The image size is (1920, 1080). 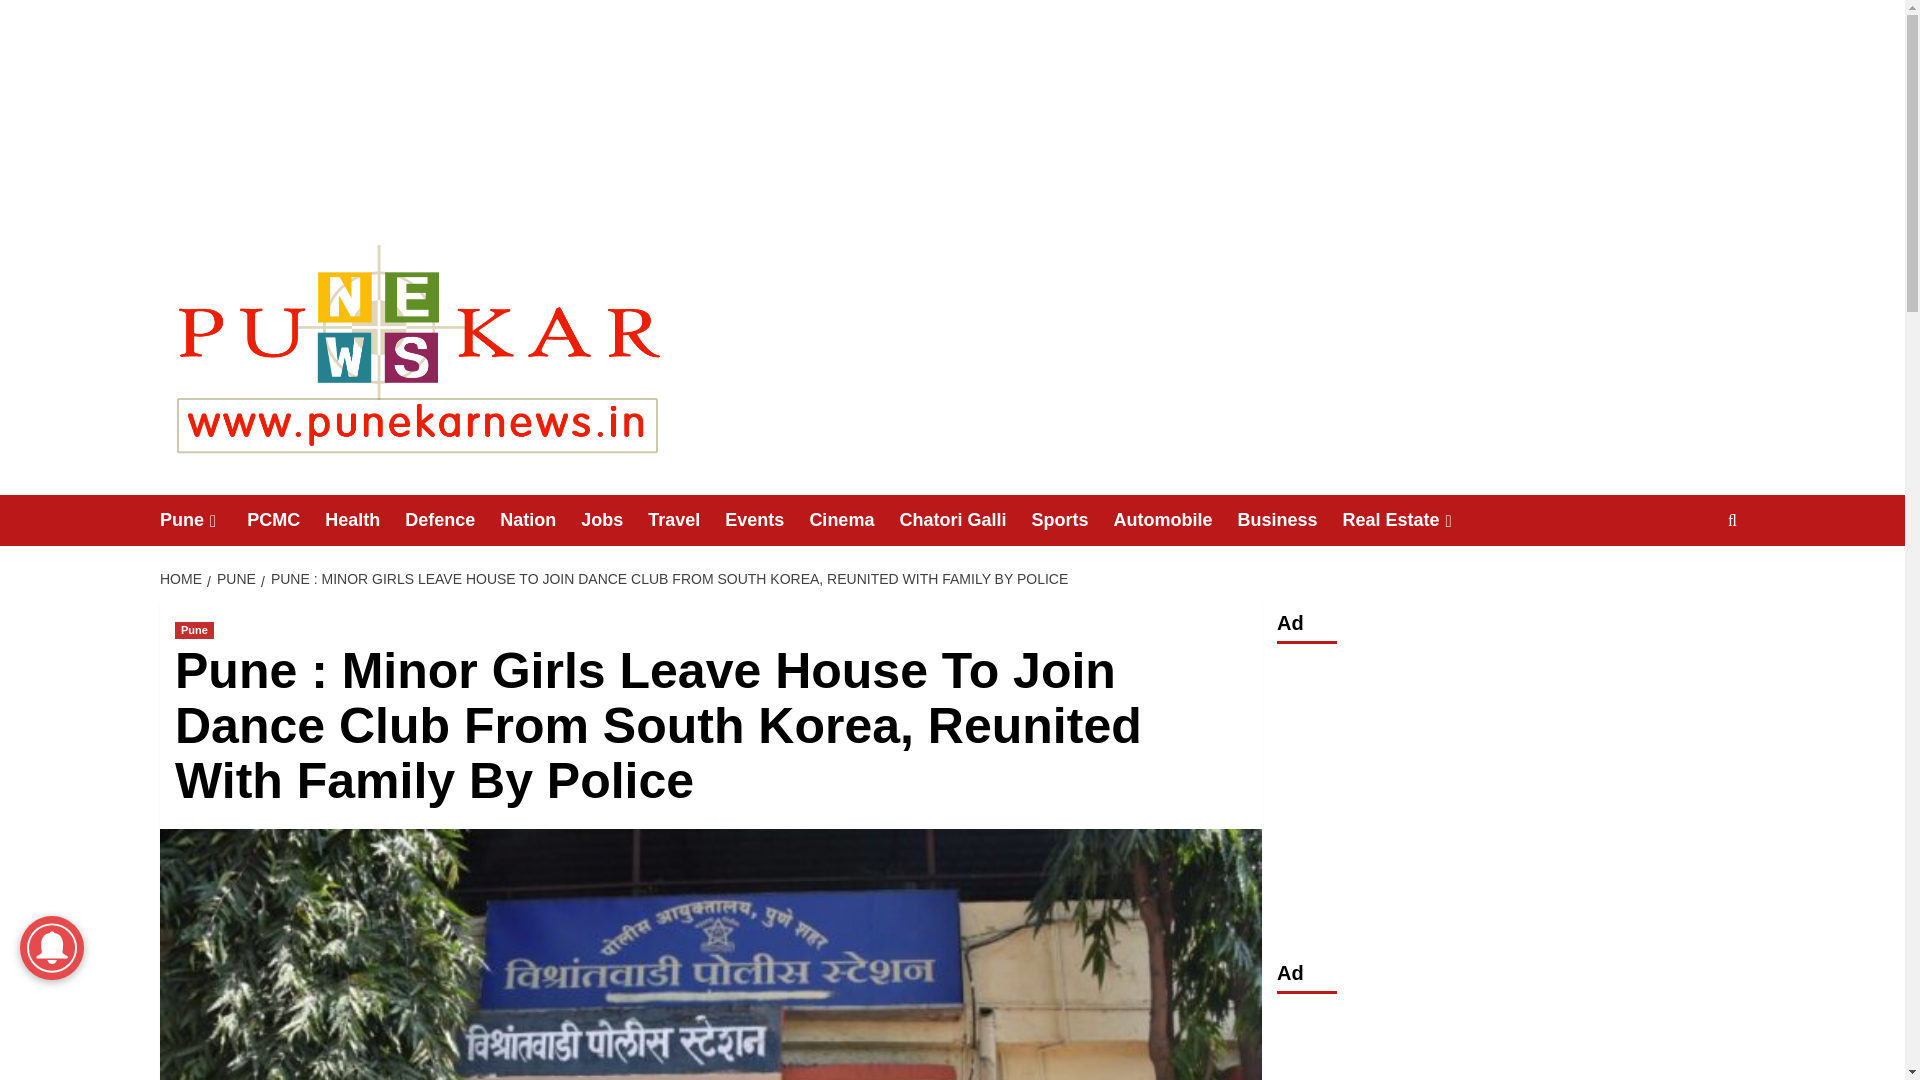 I want to click on Advertisement, so click(x=1510, y=796).